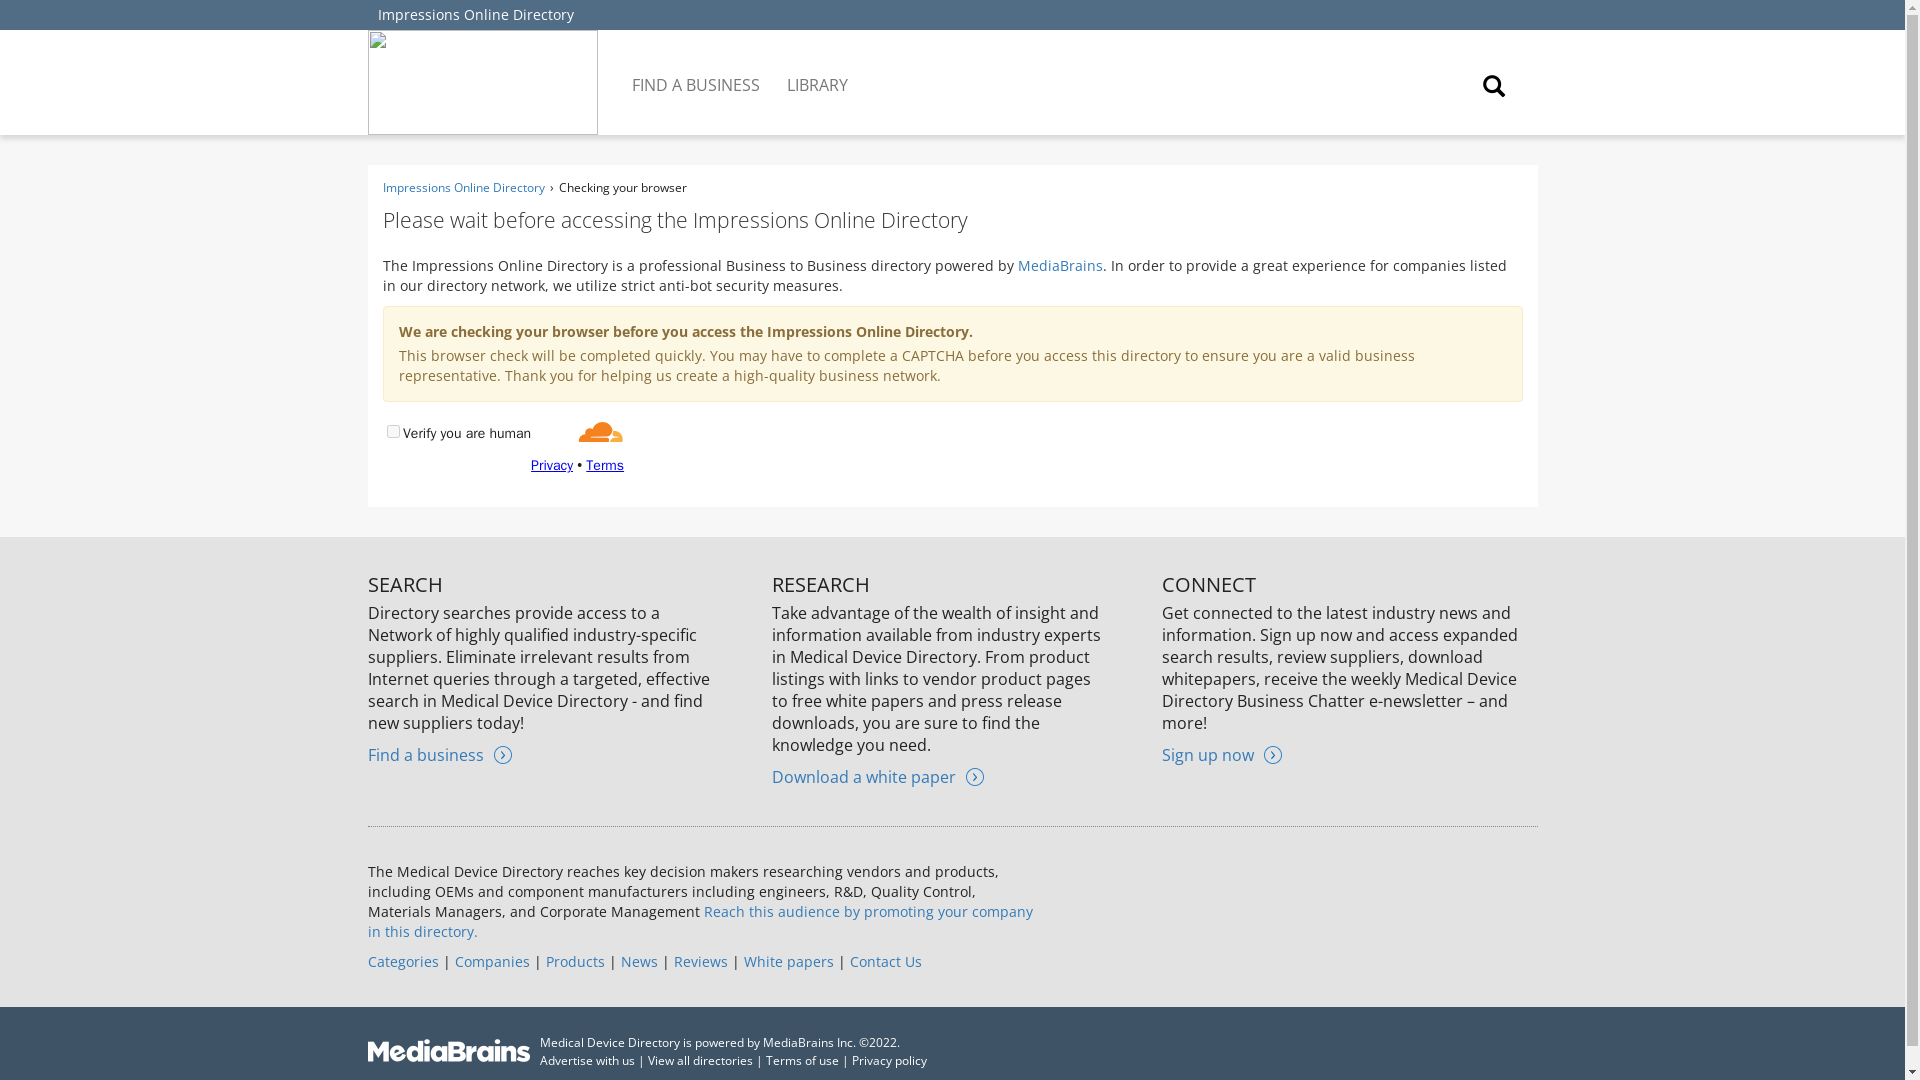 The height and width of the screenshot is (1080, 1920). Describe the element at coordinates (886, 960) in the screenshot. I see `Contact Us` at that location.